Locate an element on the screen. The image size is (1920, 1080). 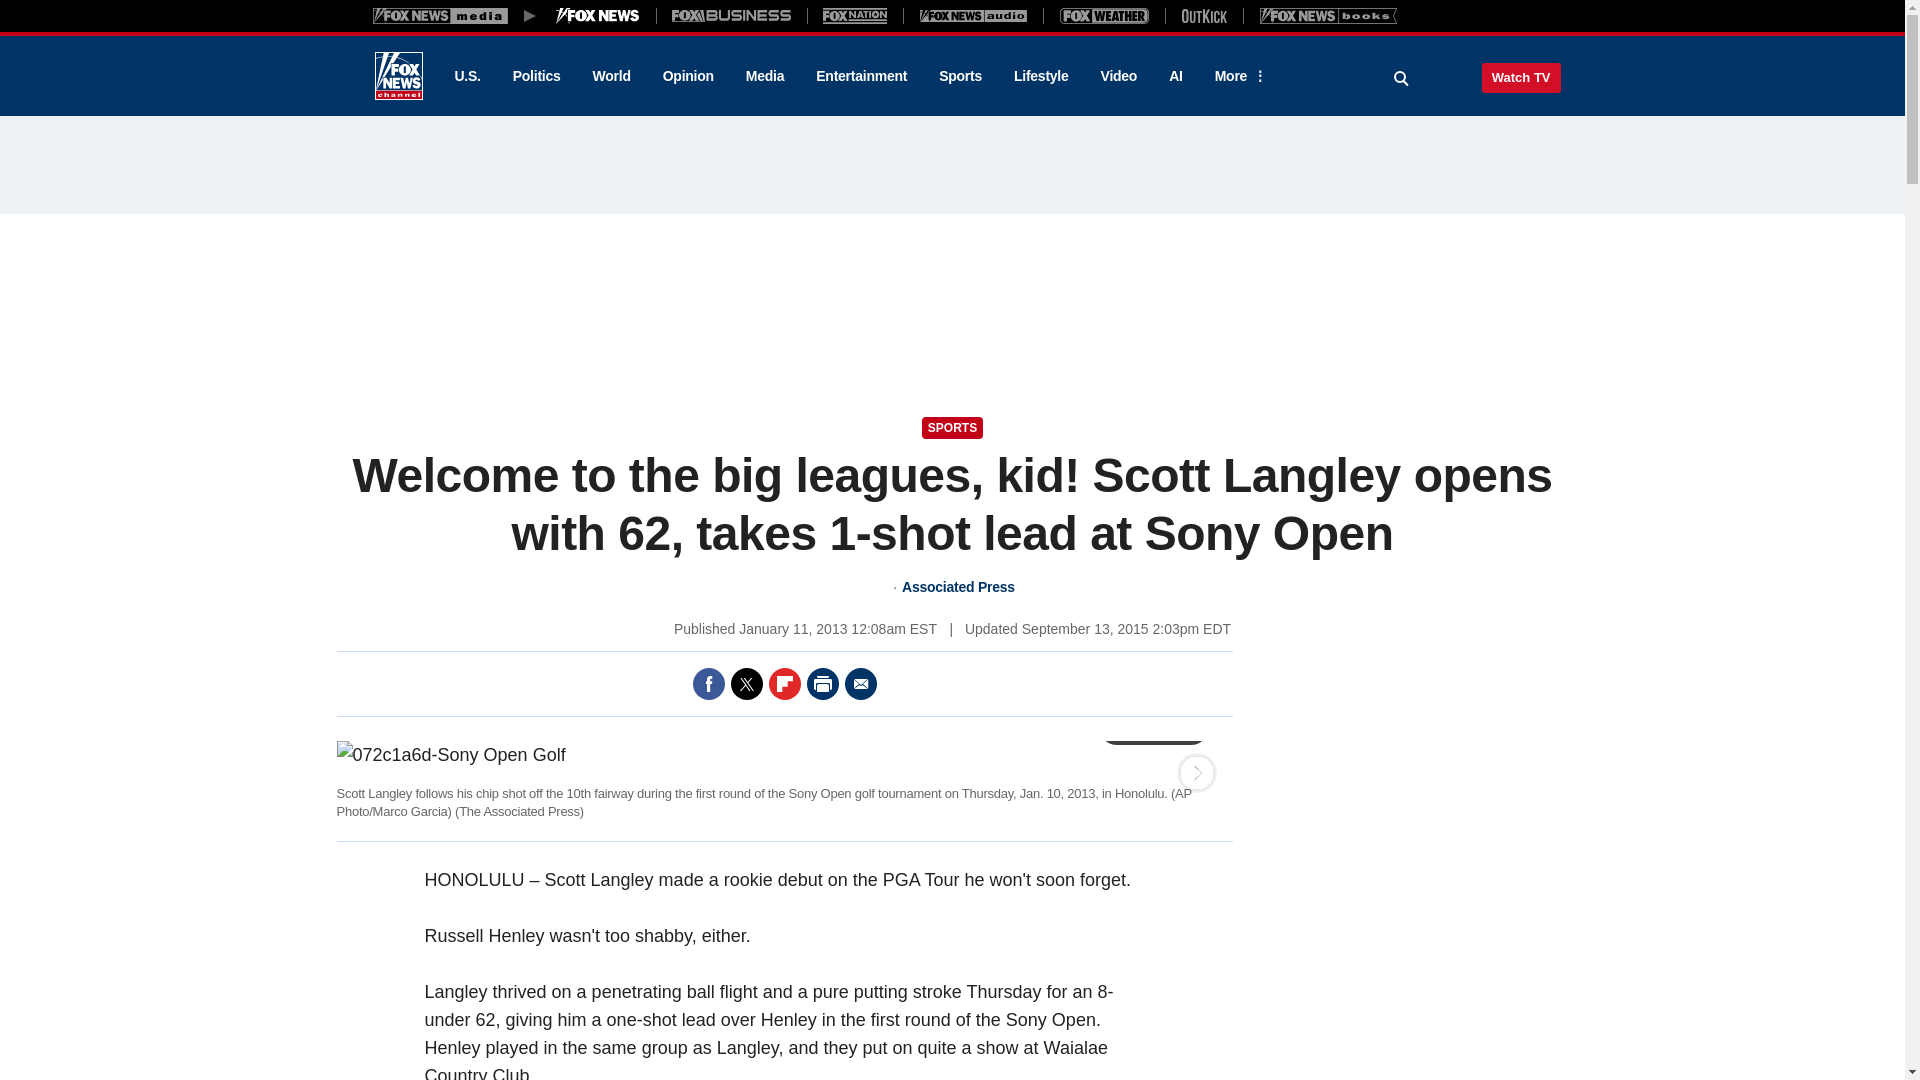
Video is located at coordinates (1118, 76).